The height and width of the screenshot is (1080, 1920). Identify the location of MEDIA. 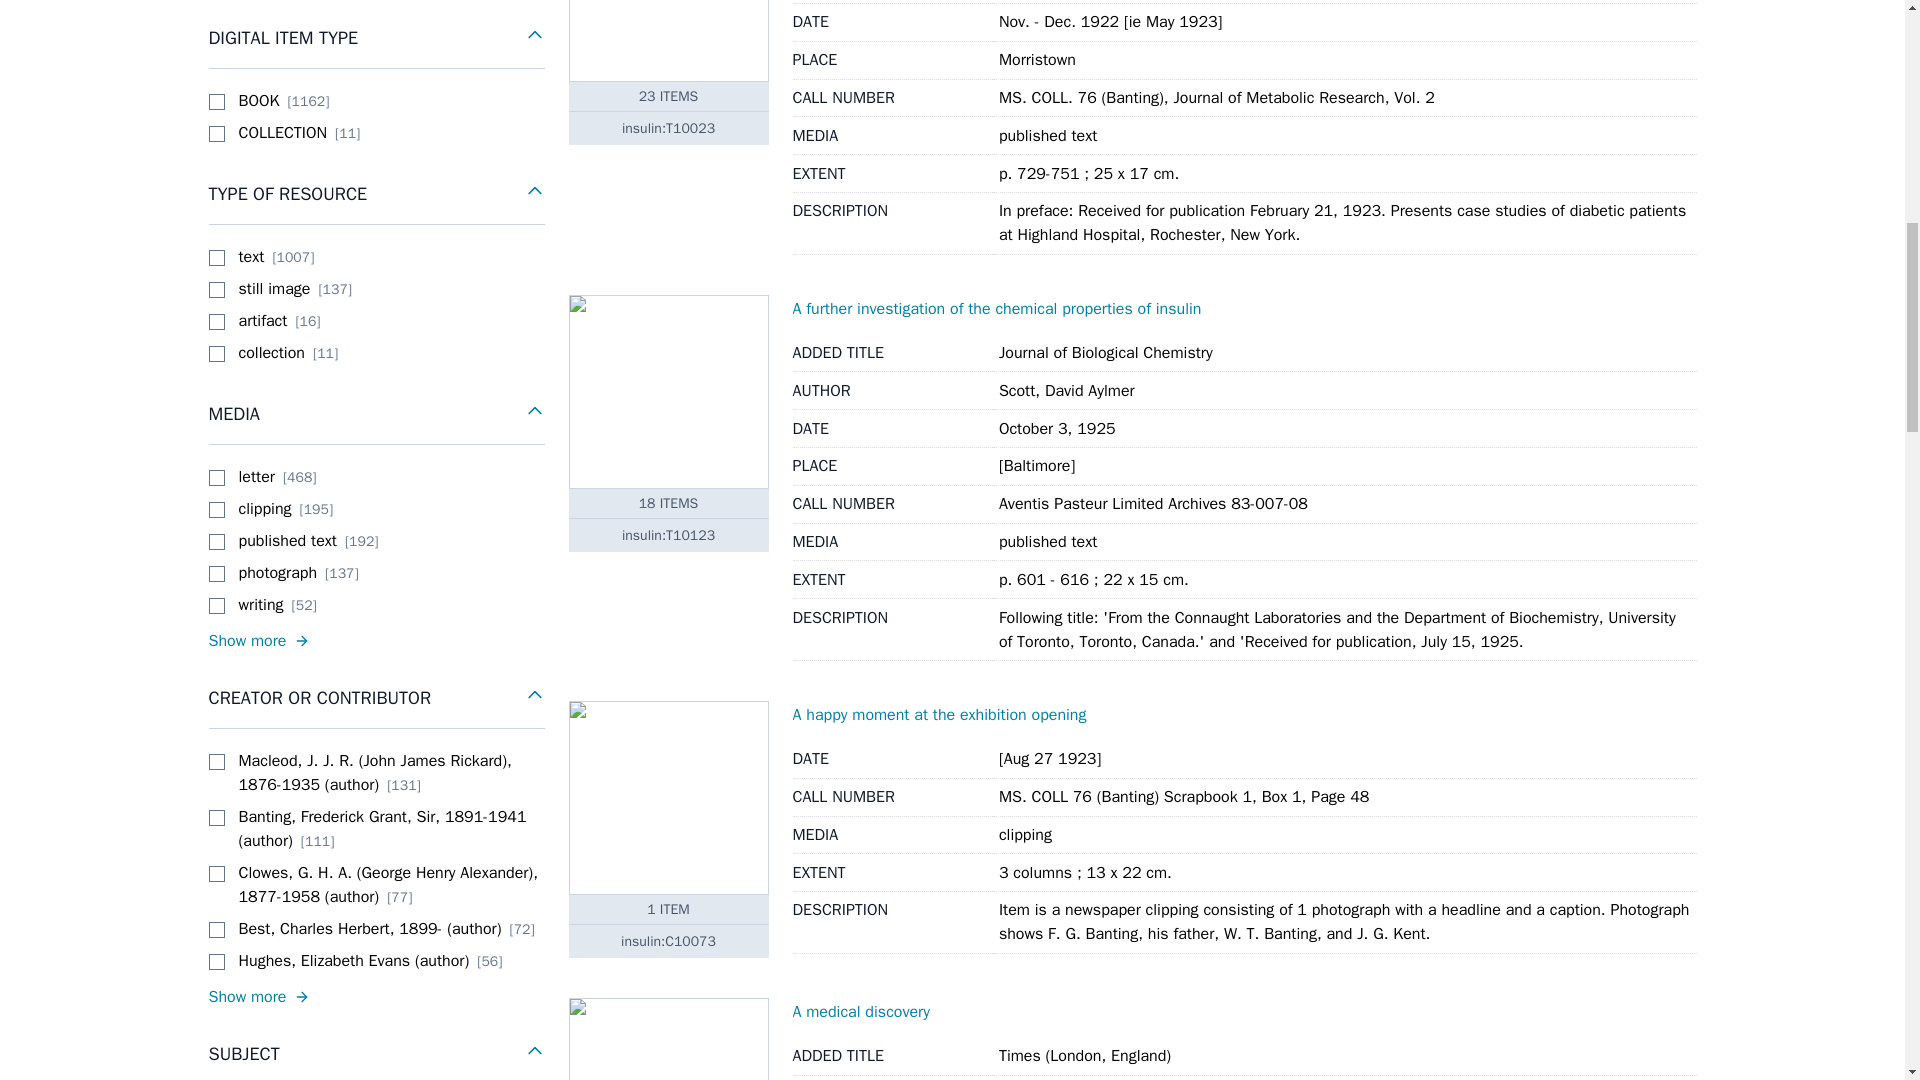
(375, 414).